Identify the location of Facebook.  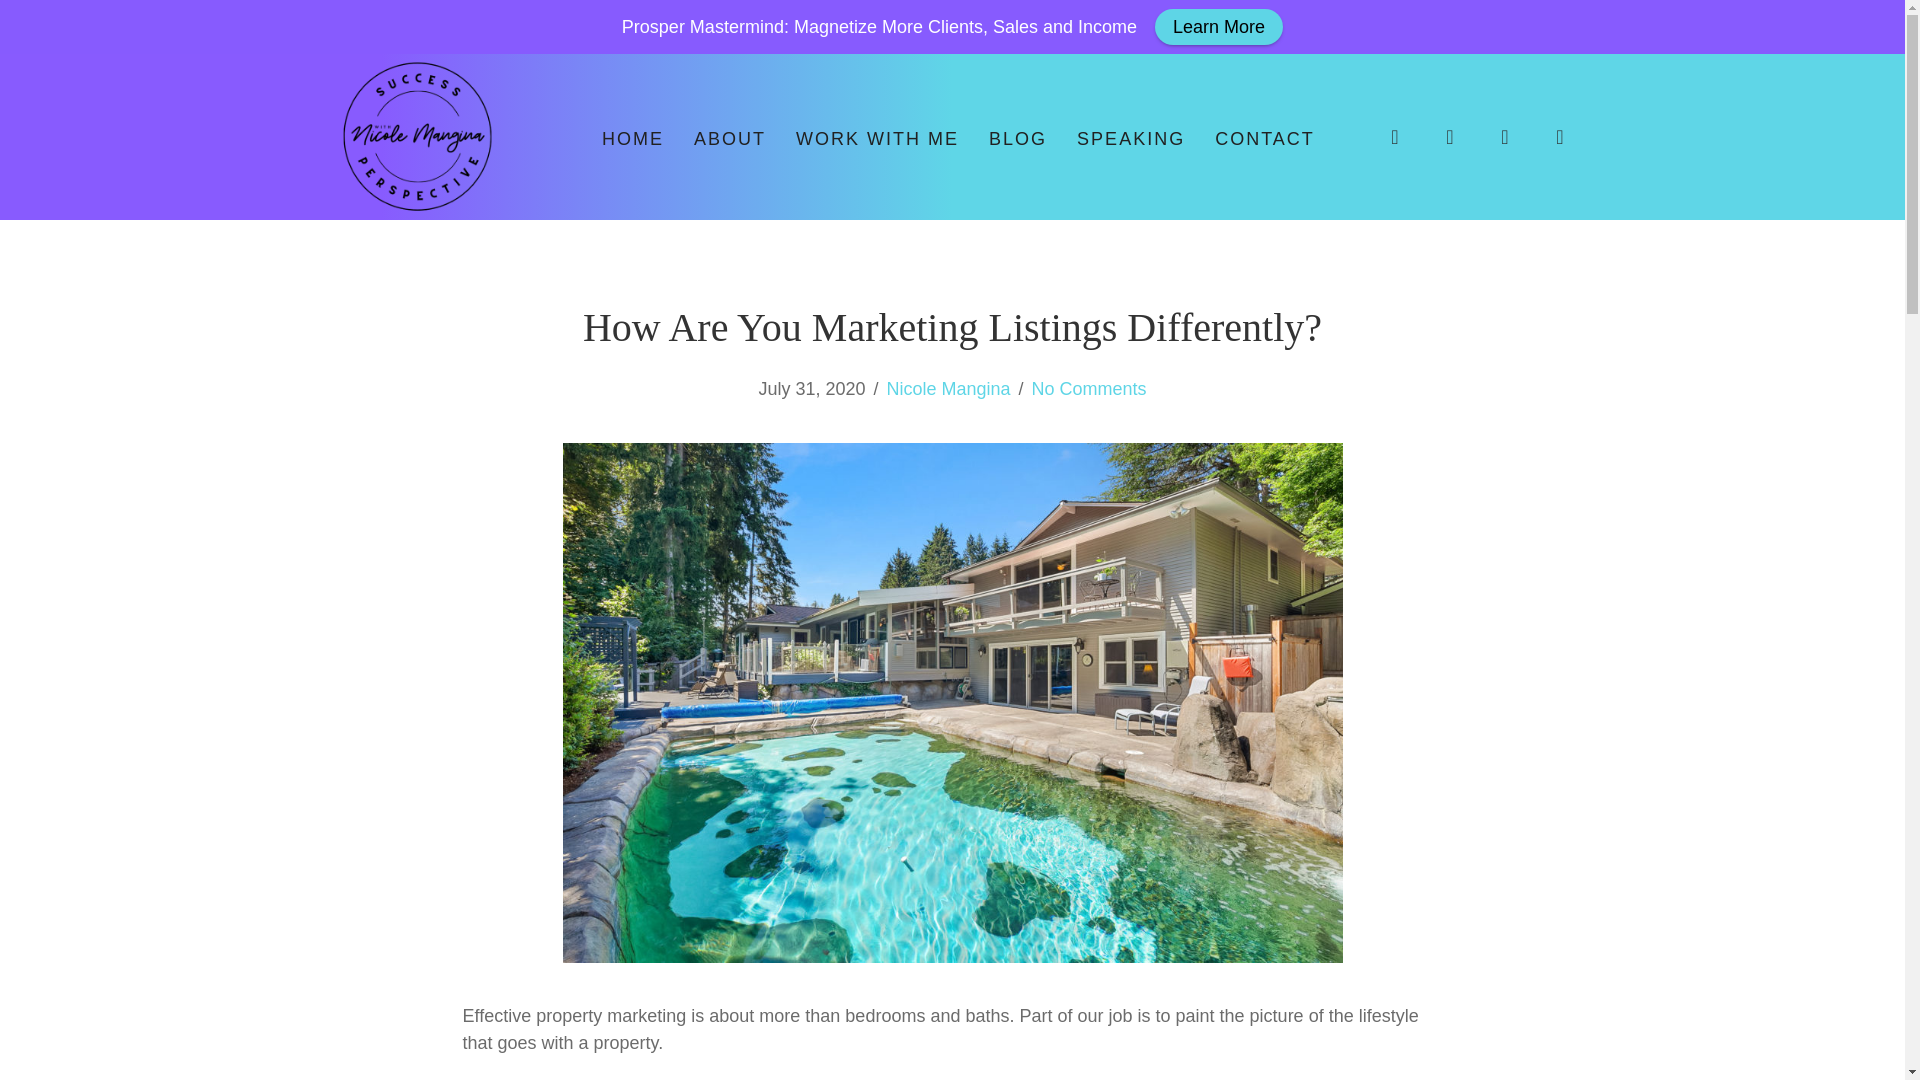
(1449, 137).